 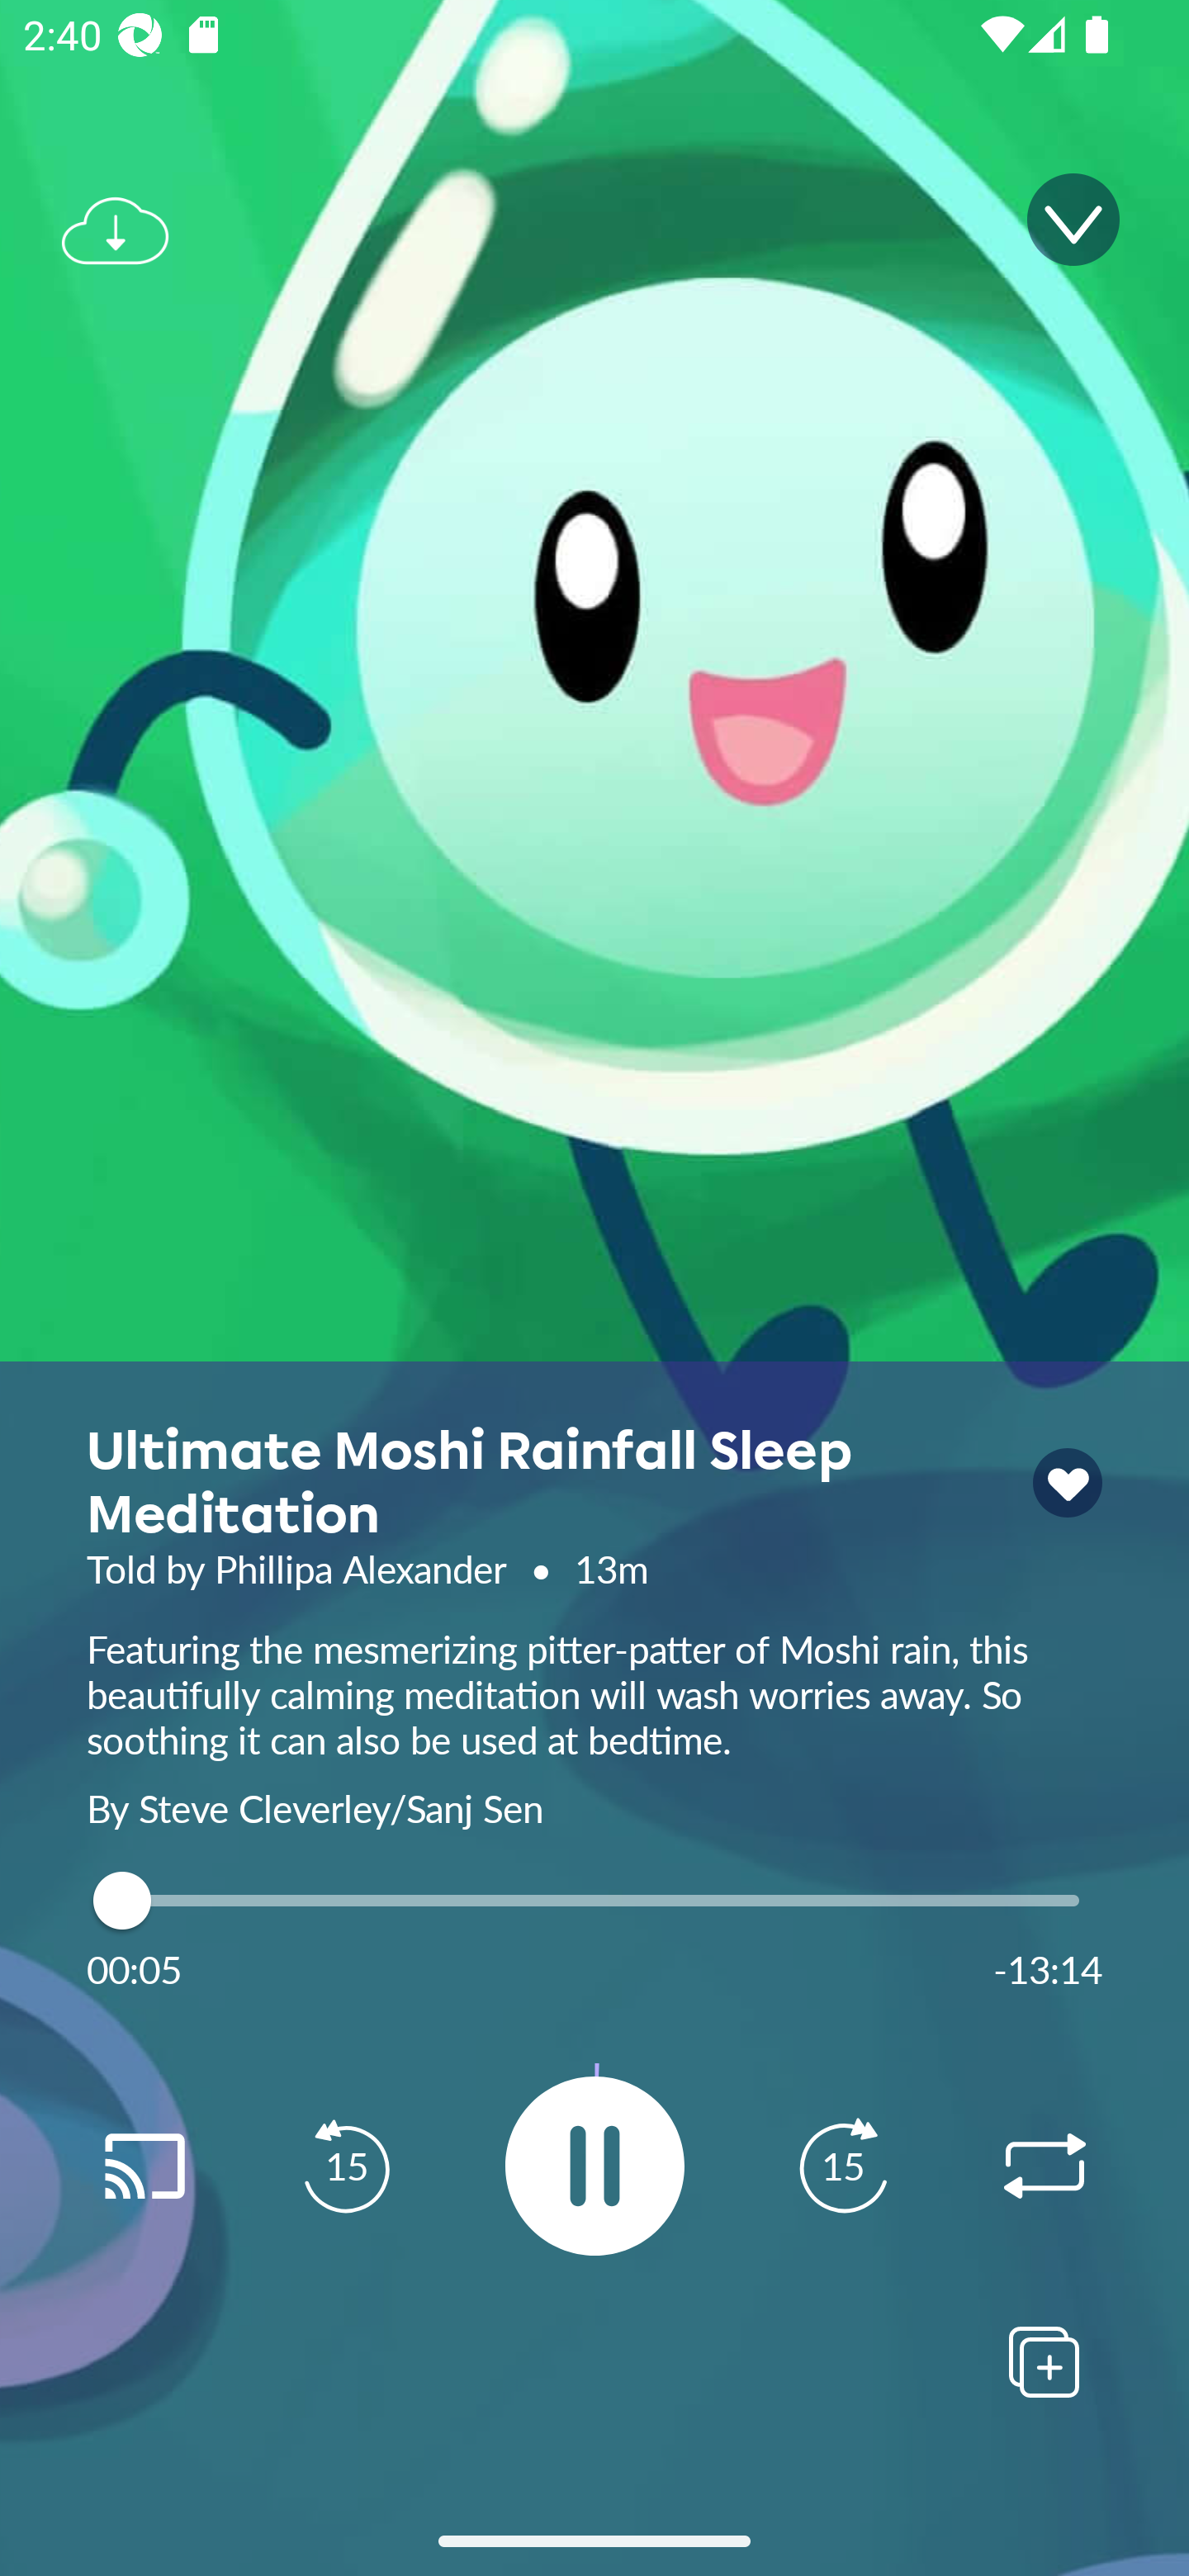 What do you see at coordinates (594, 2165) in the screenshot?
I see `0.00659 Pause` at bounding box center [594, 2165].